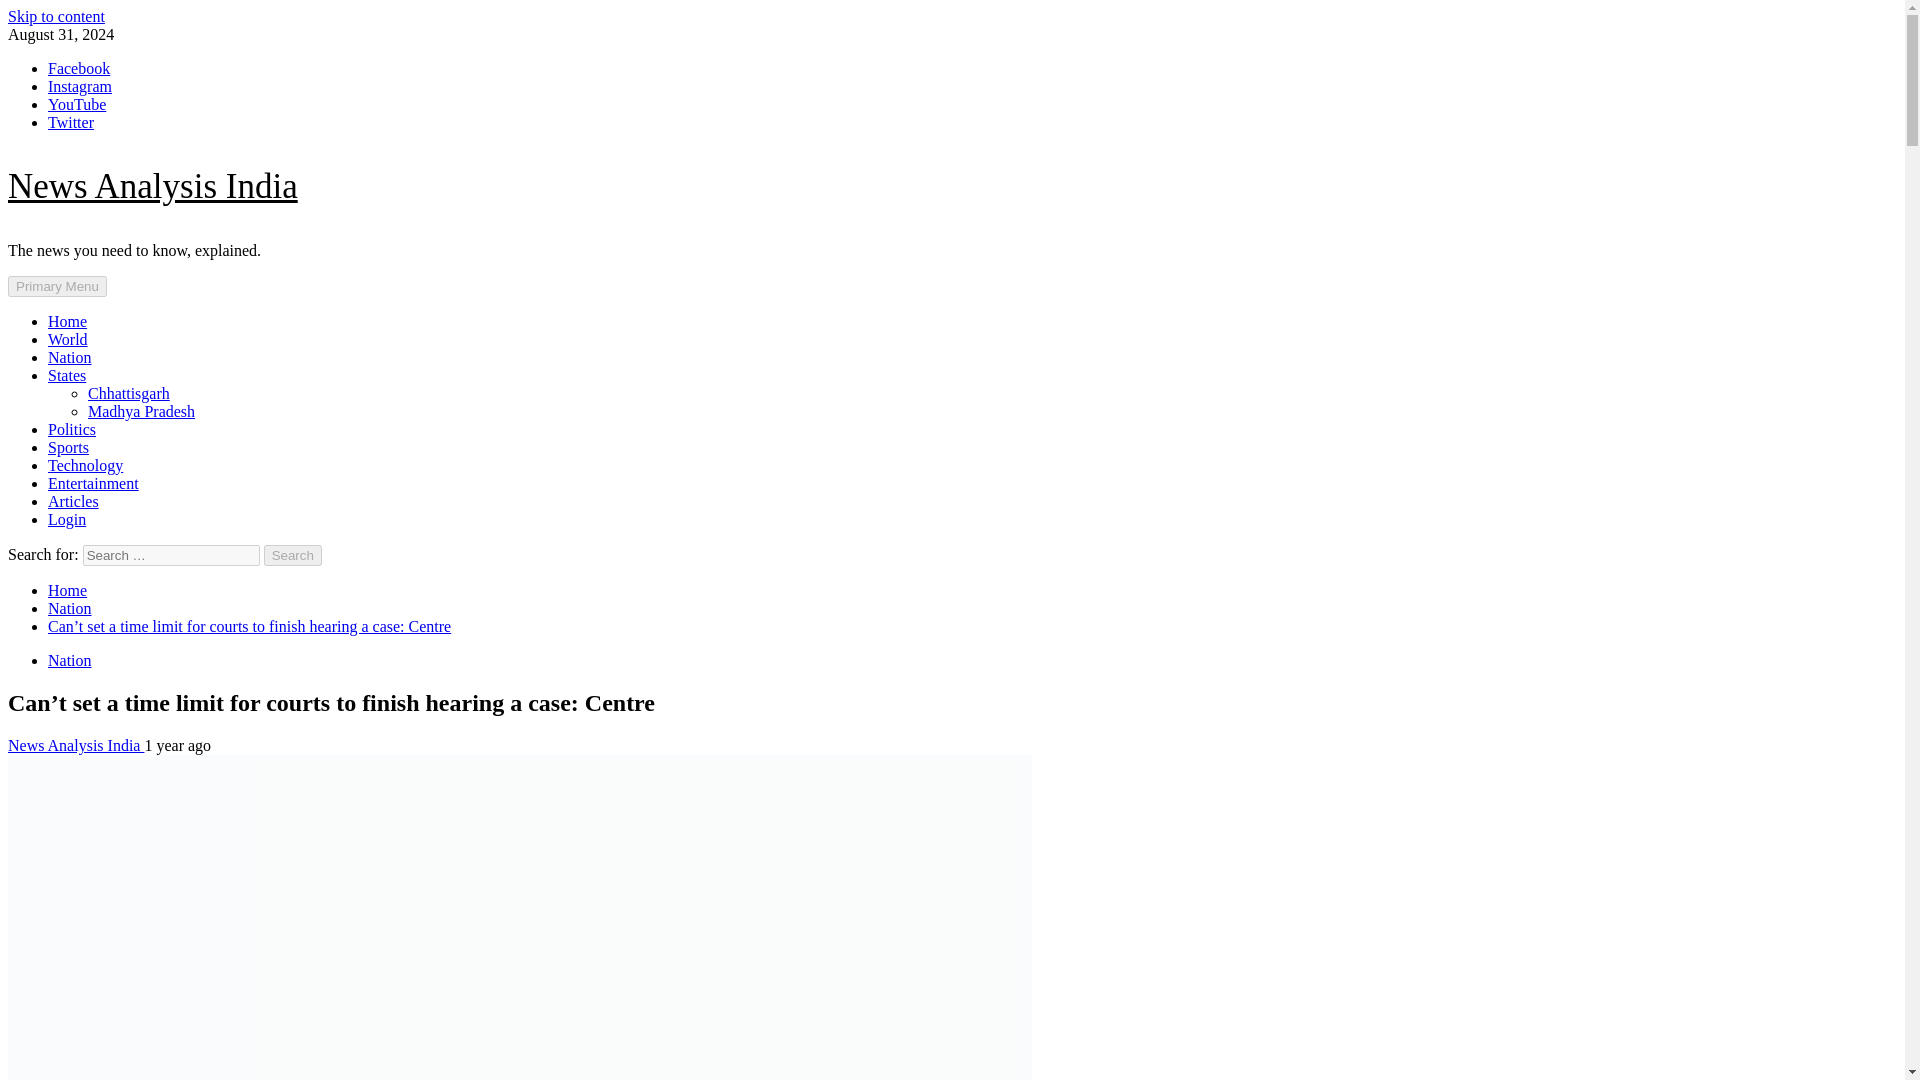 The width and height of the screenshot is (1920, 1080). What do you see at coordinates (76, 744) in the screenshot?
I see `News Analysis India` at bounding box center [76, 744].